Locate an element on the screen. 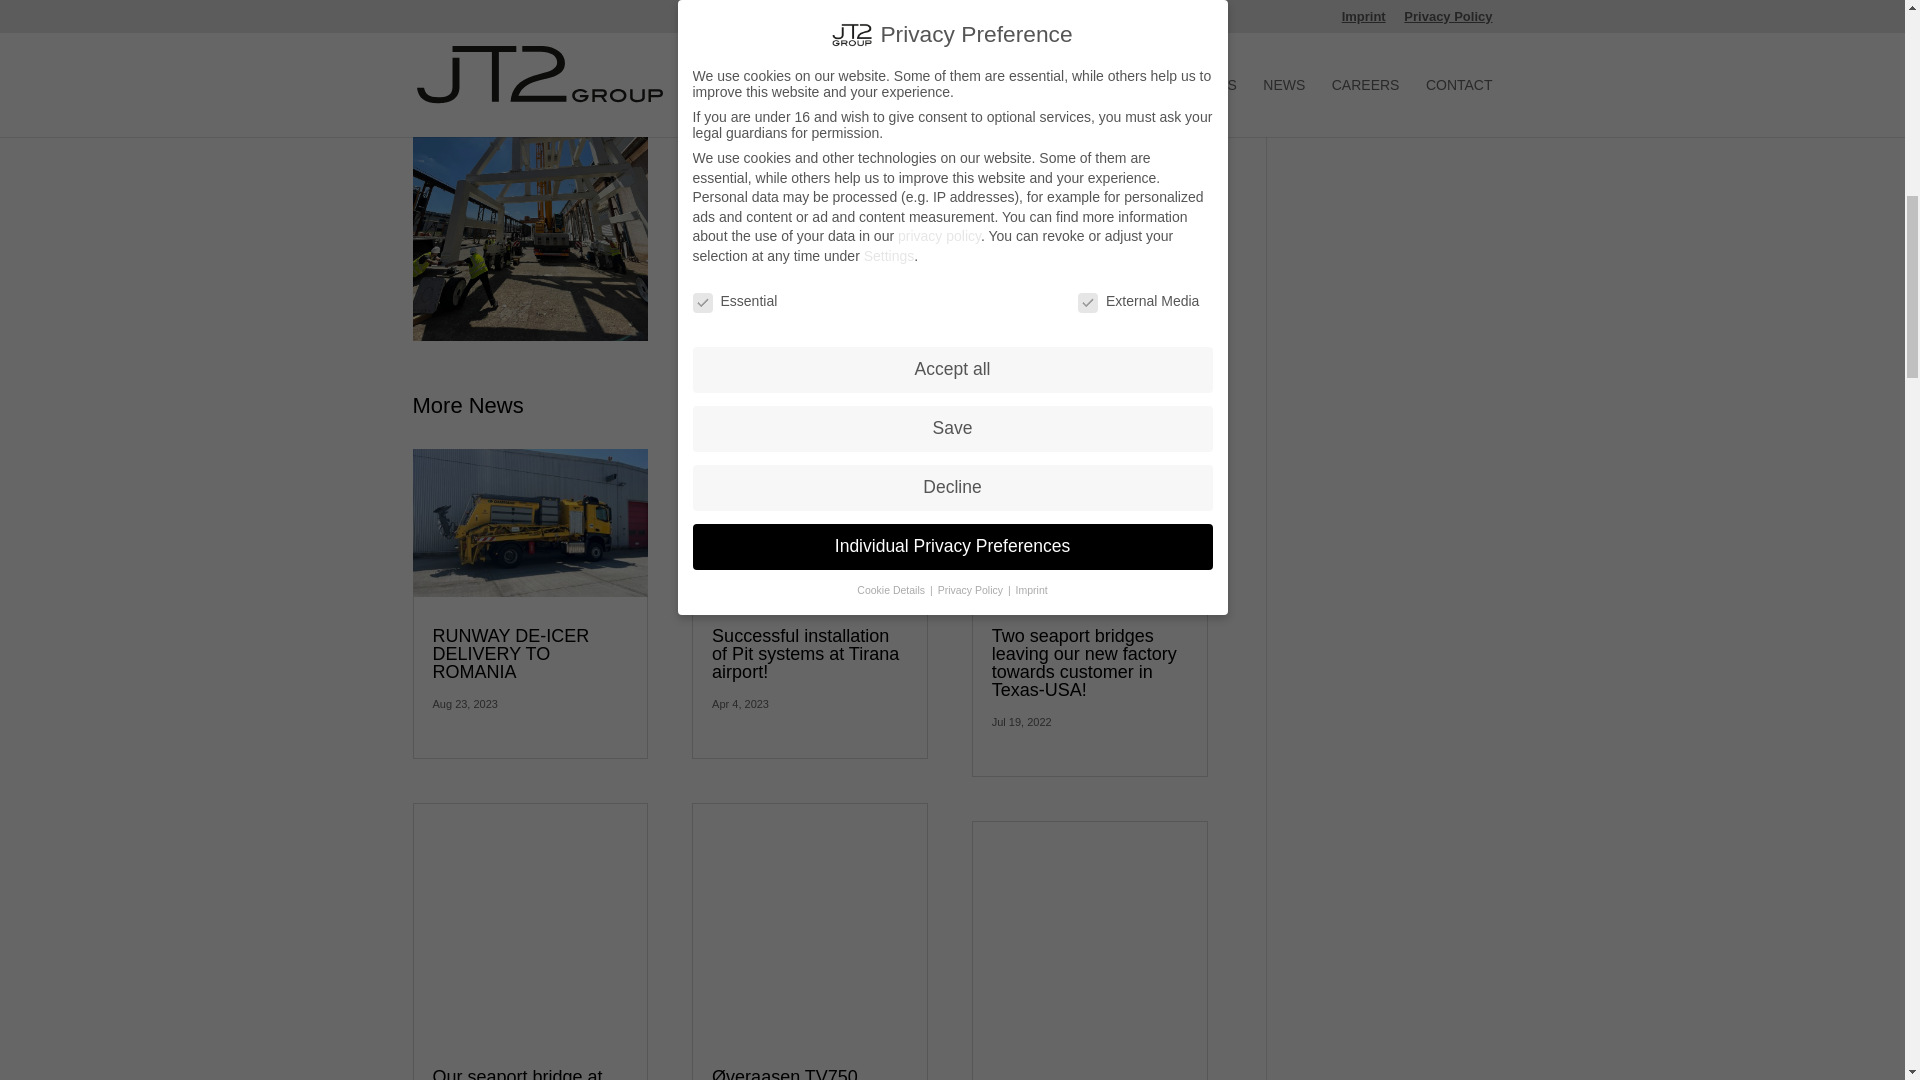  Our seaport bridge at work in USA! is located at coordinates (517, 1074).